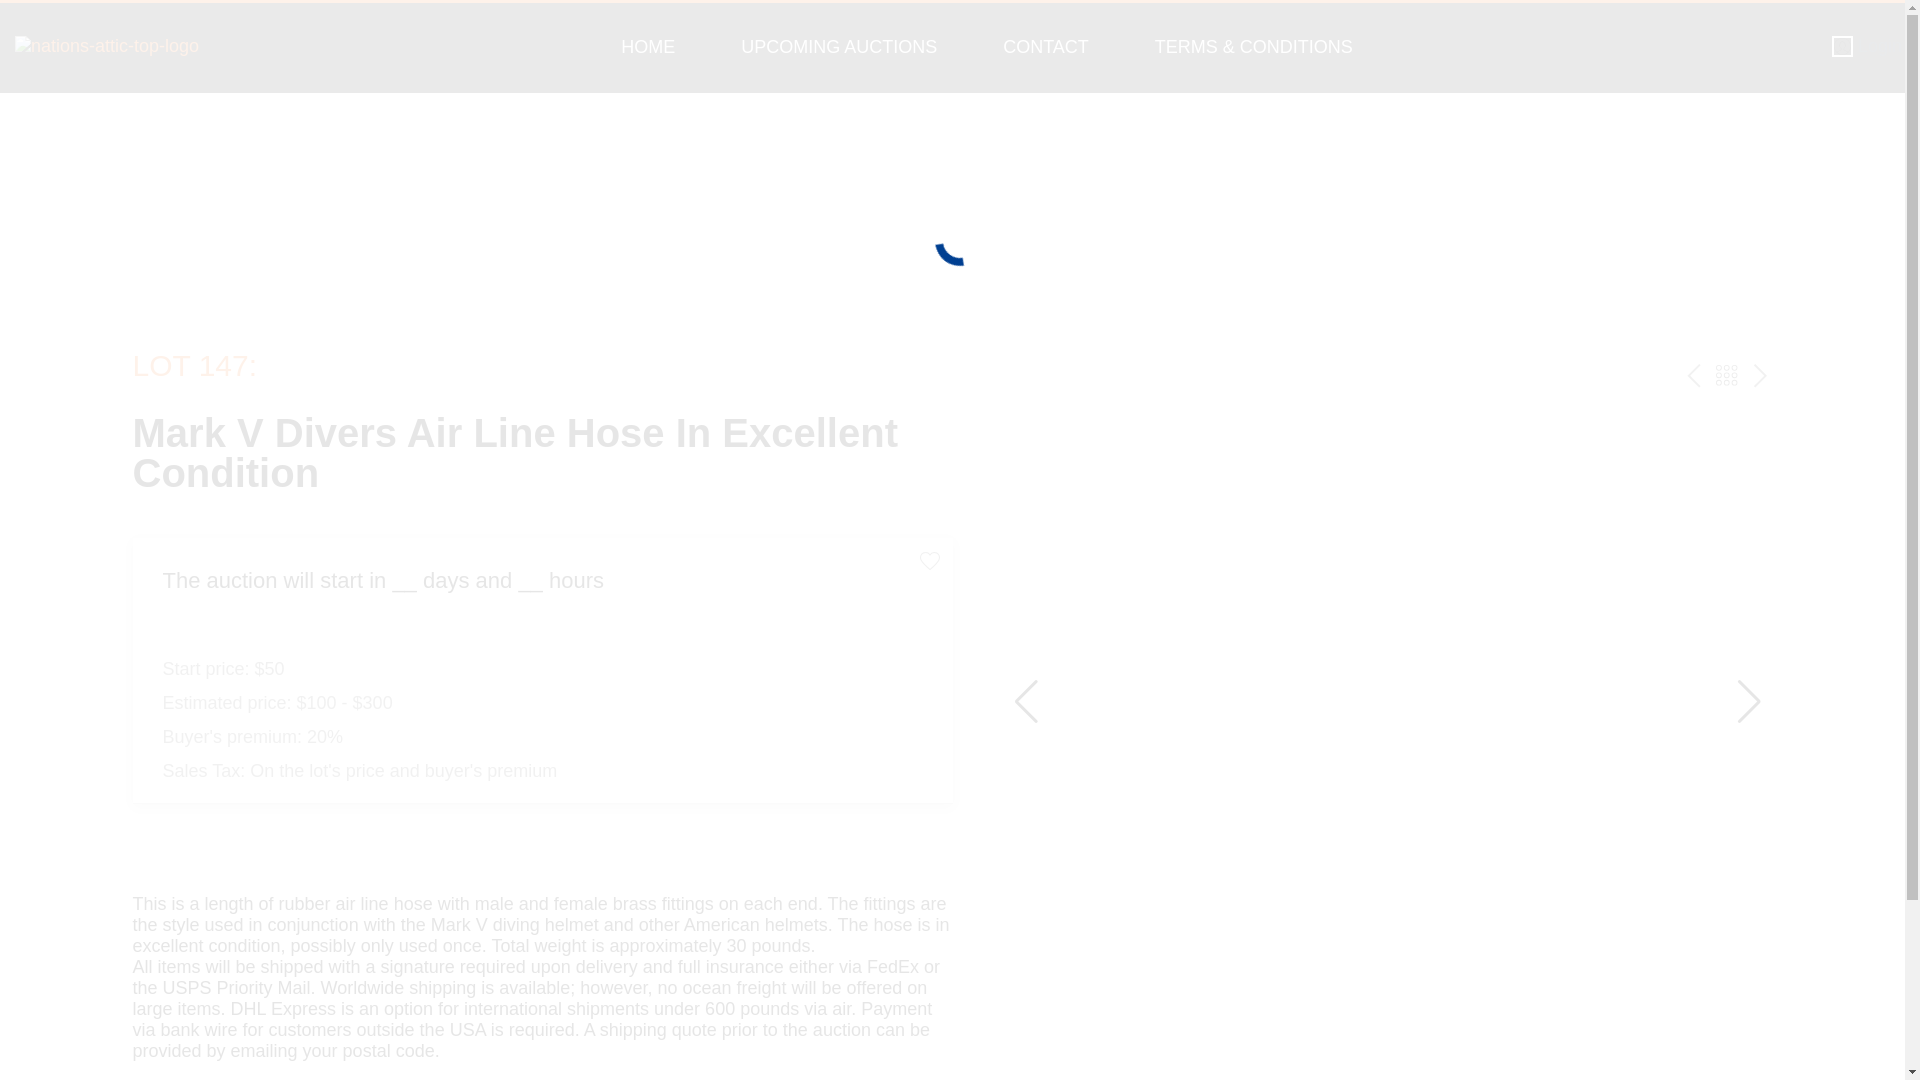 Image resolution: width=1920 pixels, height=1080 pixels. Describe the element at coordinates (1046, 46) in the screenshot. I see `CONTACT` at that location.